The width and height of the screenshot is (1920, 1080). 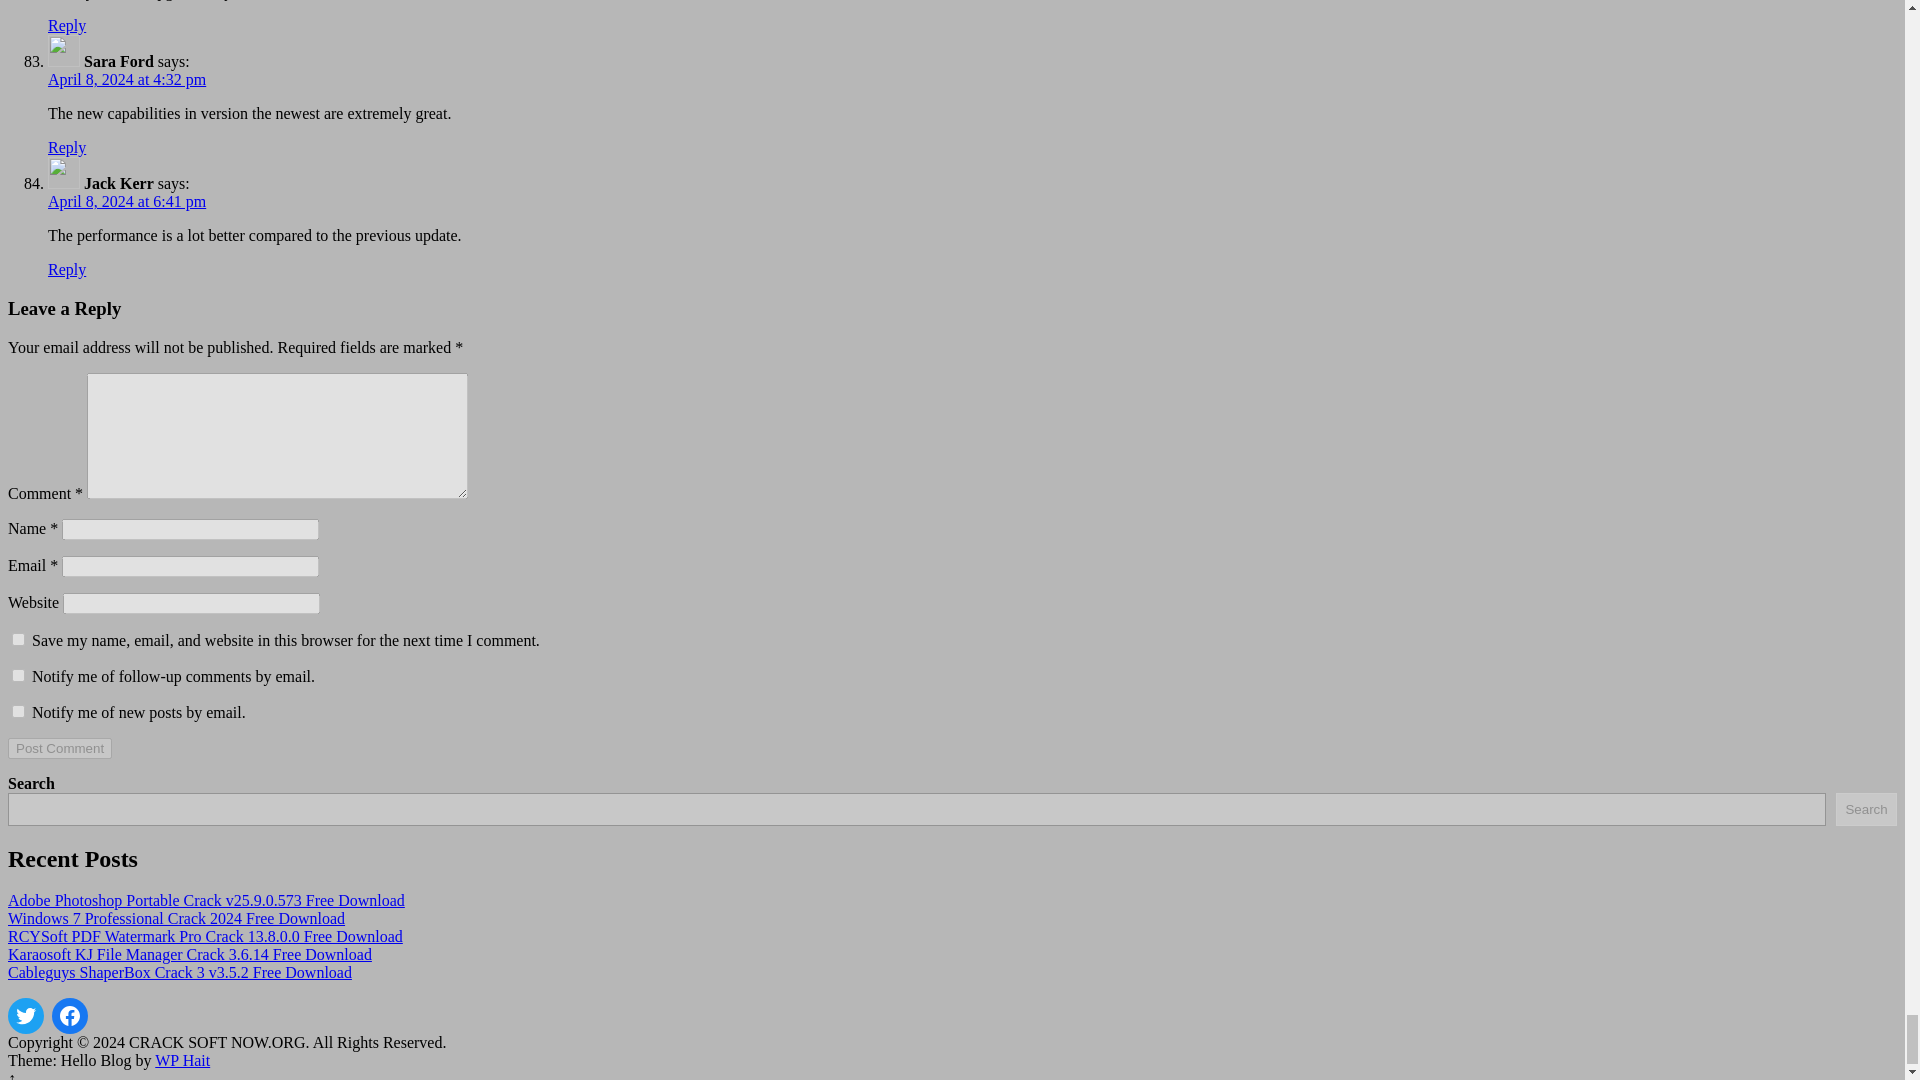 I want to click on subscribe, so click(x=18, y=712).